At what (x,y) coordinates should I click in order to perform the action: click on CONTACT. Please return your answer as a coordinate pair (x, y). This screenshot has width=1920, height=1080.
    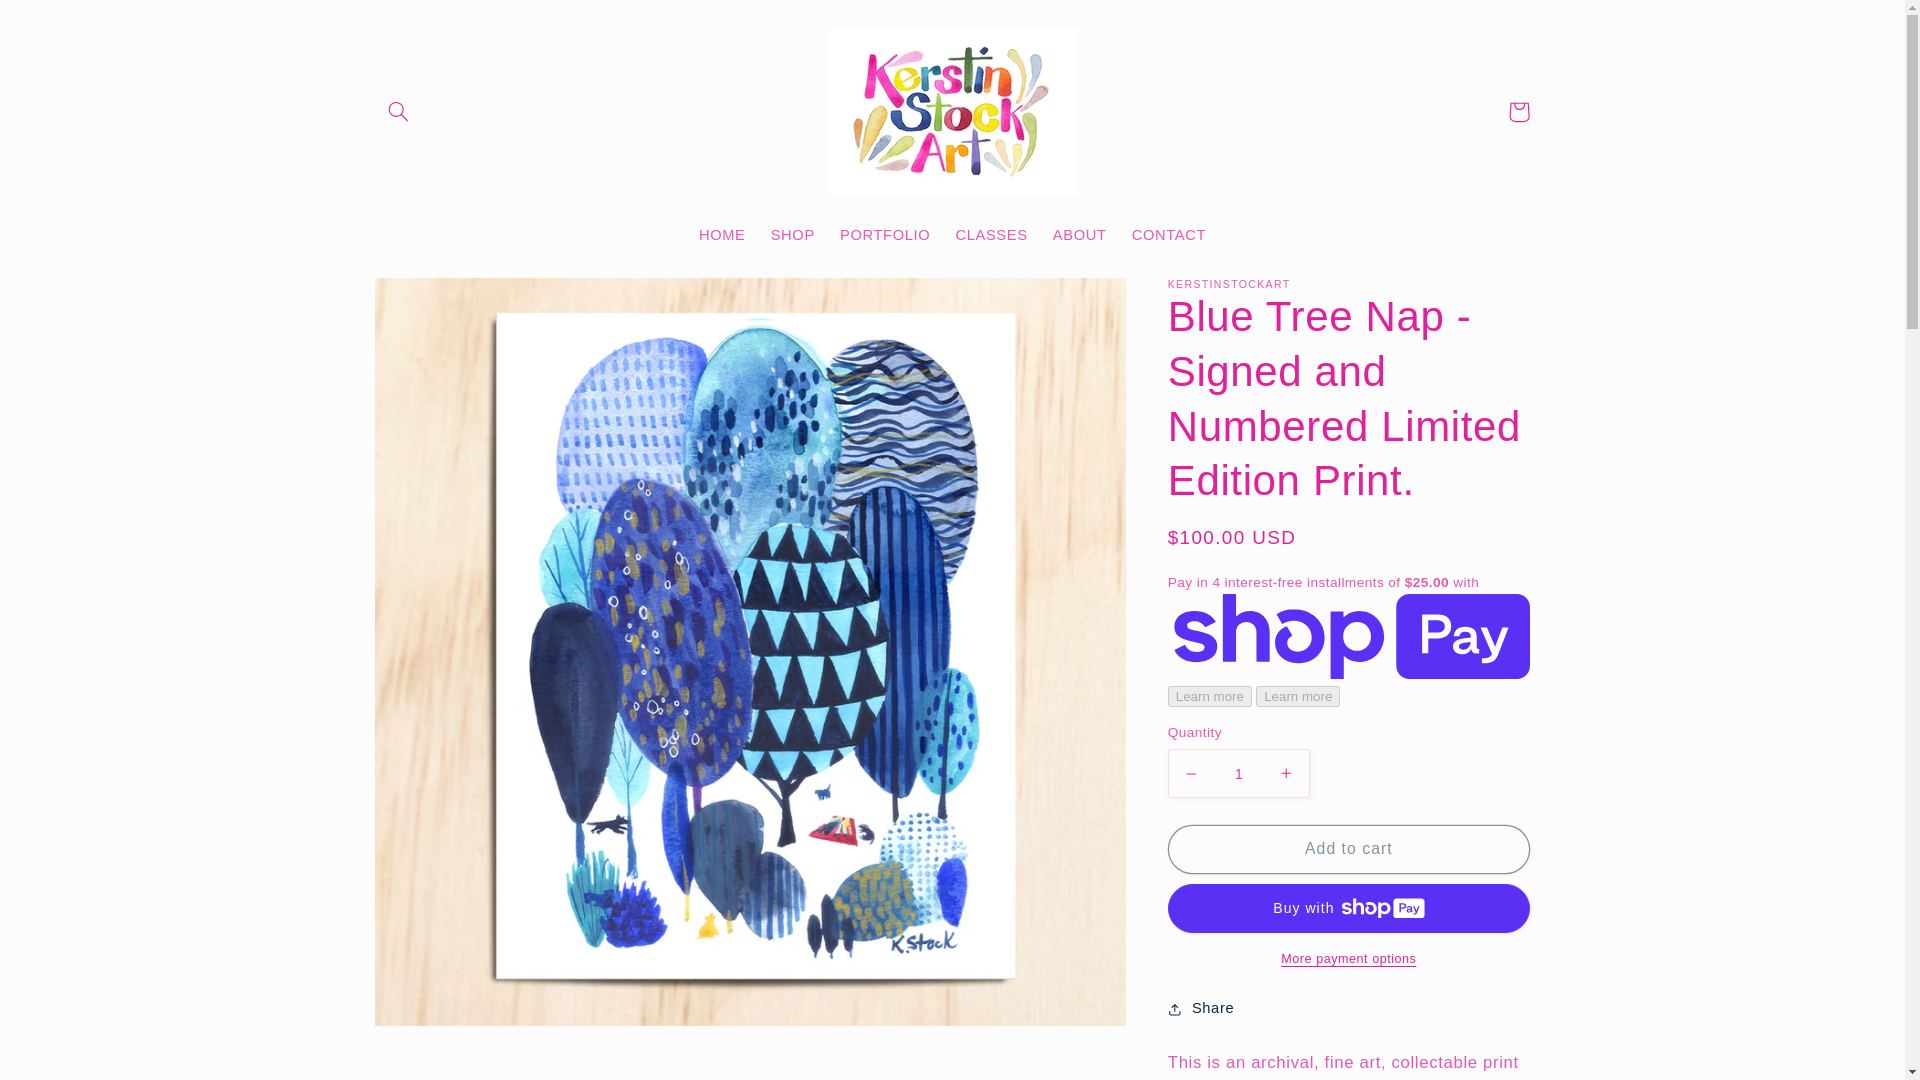
    Looking at the image, I should click on (1169, 236).